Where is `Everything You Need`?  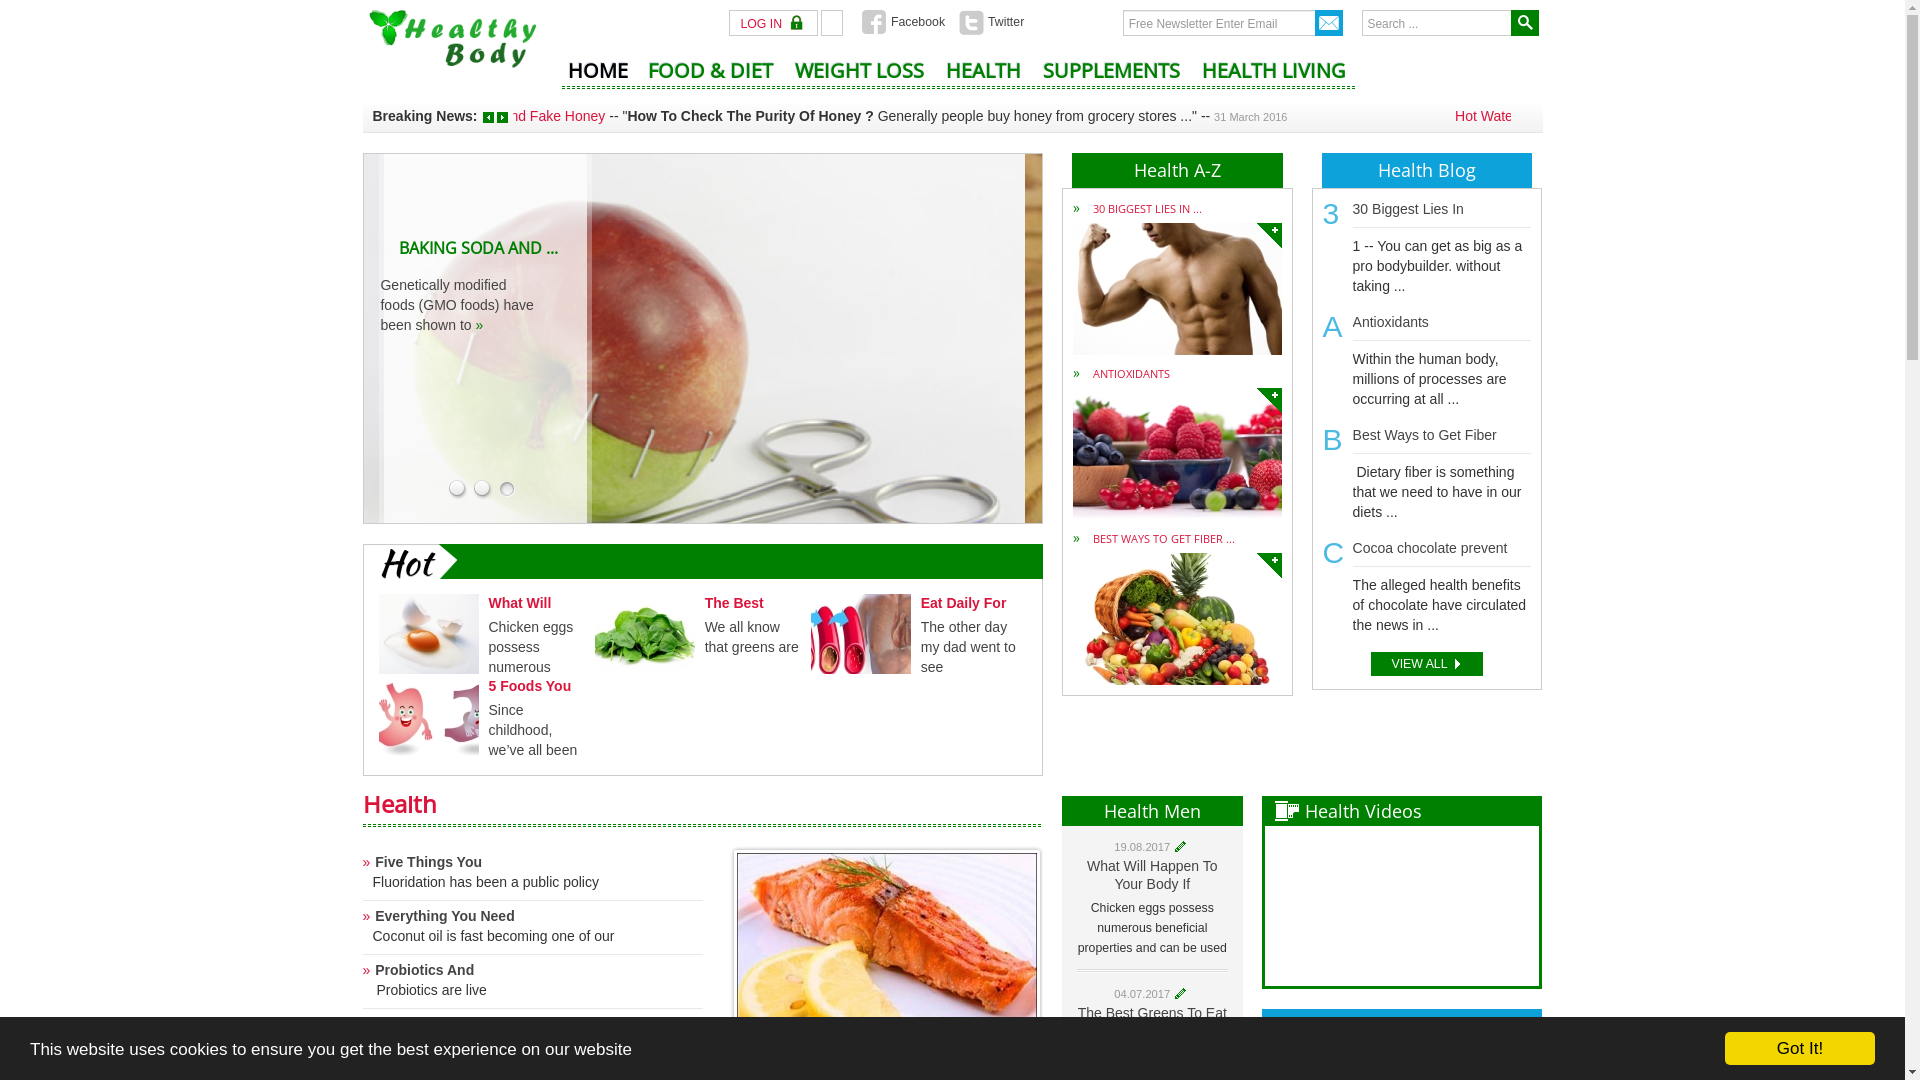 Everything You Need is located at coordinates (438, 916).